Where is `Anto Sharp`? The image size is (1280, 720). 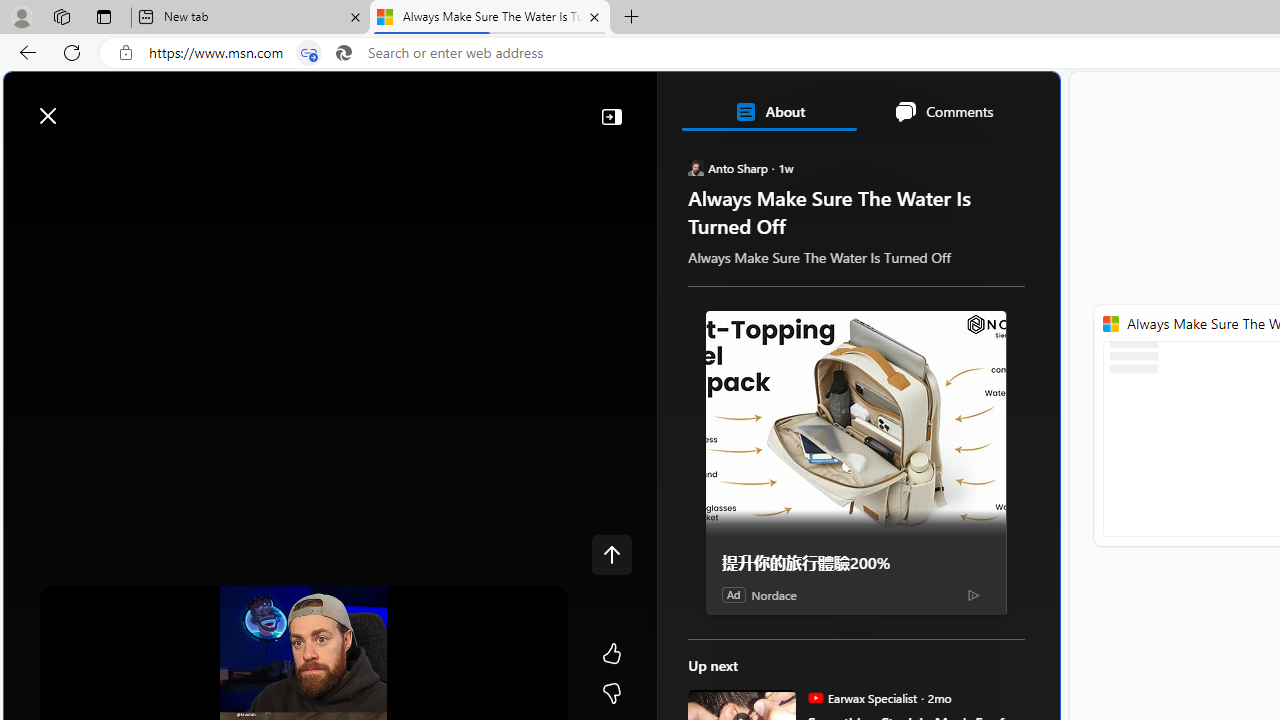
Anto Sharp is located at coordinates (696, 168).